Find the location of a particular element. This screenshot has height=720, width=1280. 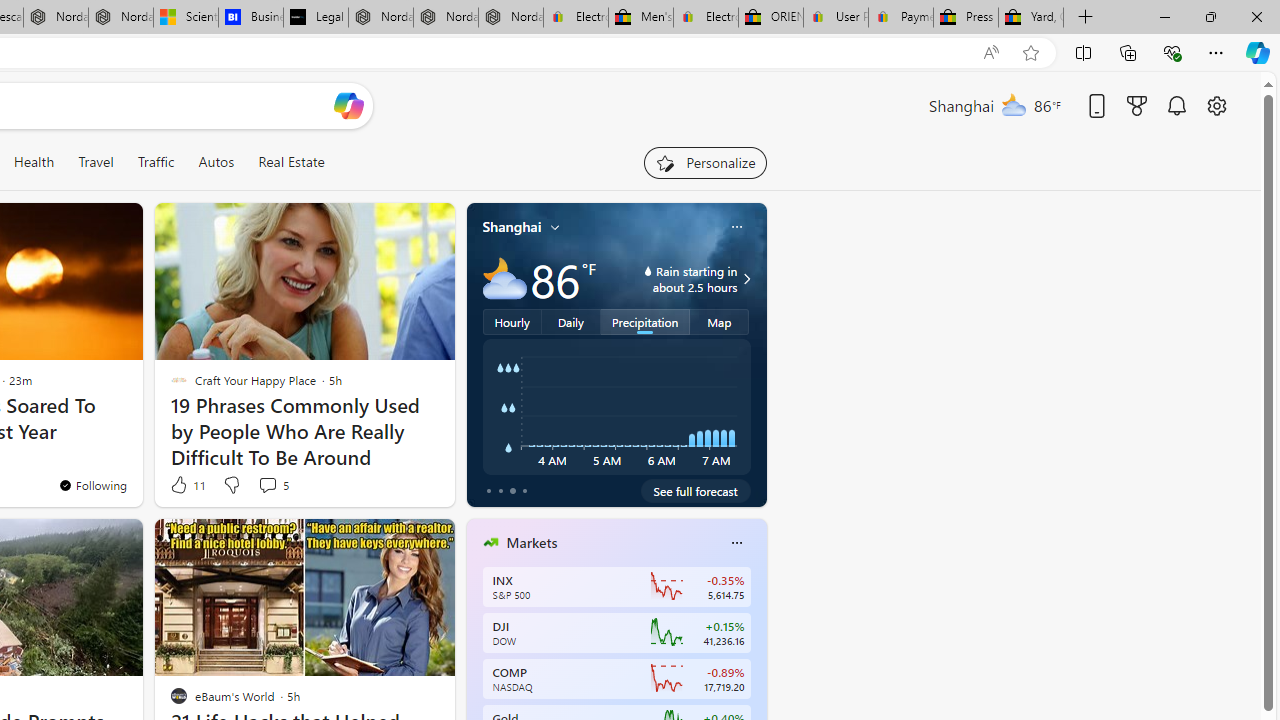

tab-0 is located at coordinates (488, 490).